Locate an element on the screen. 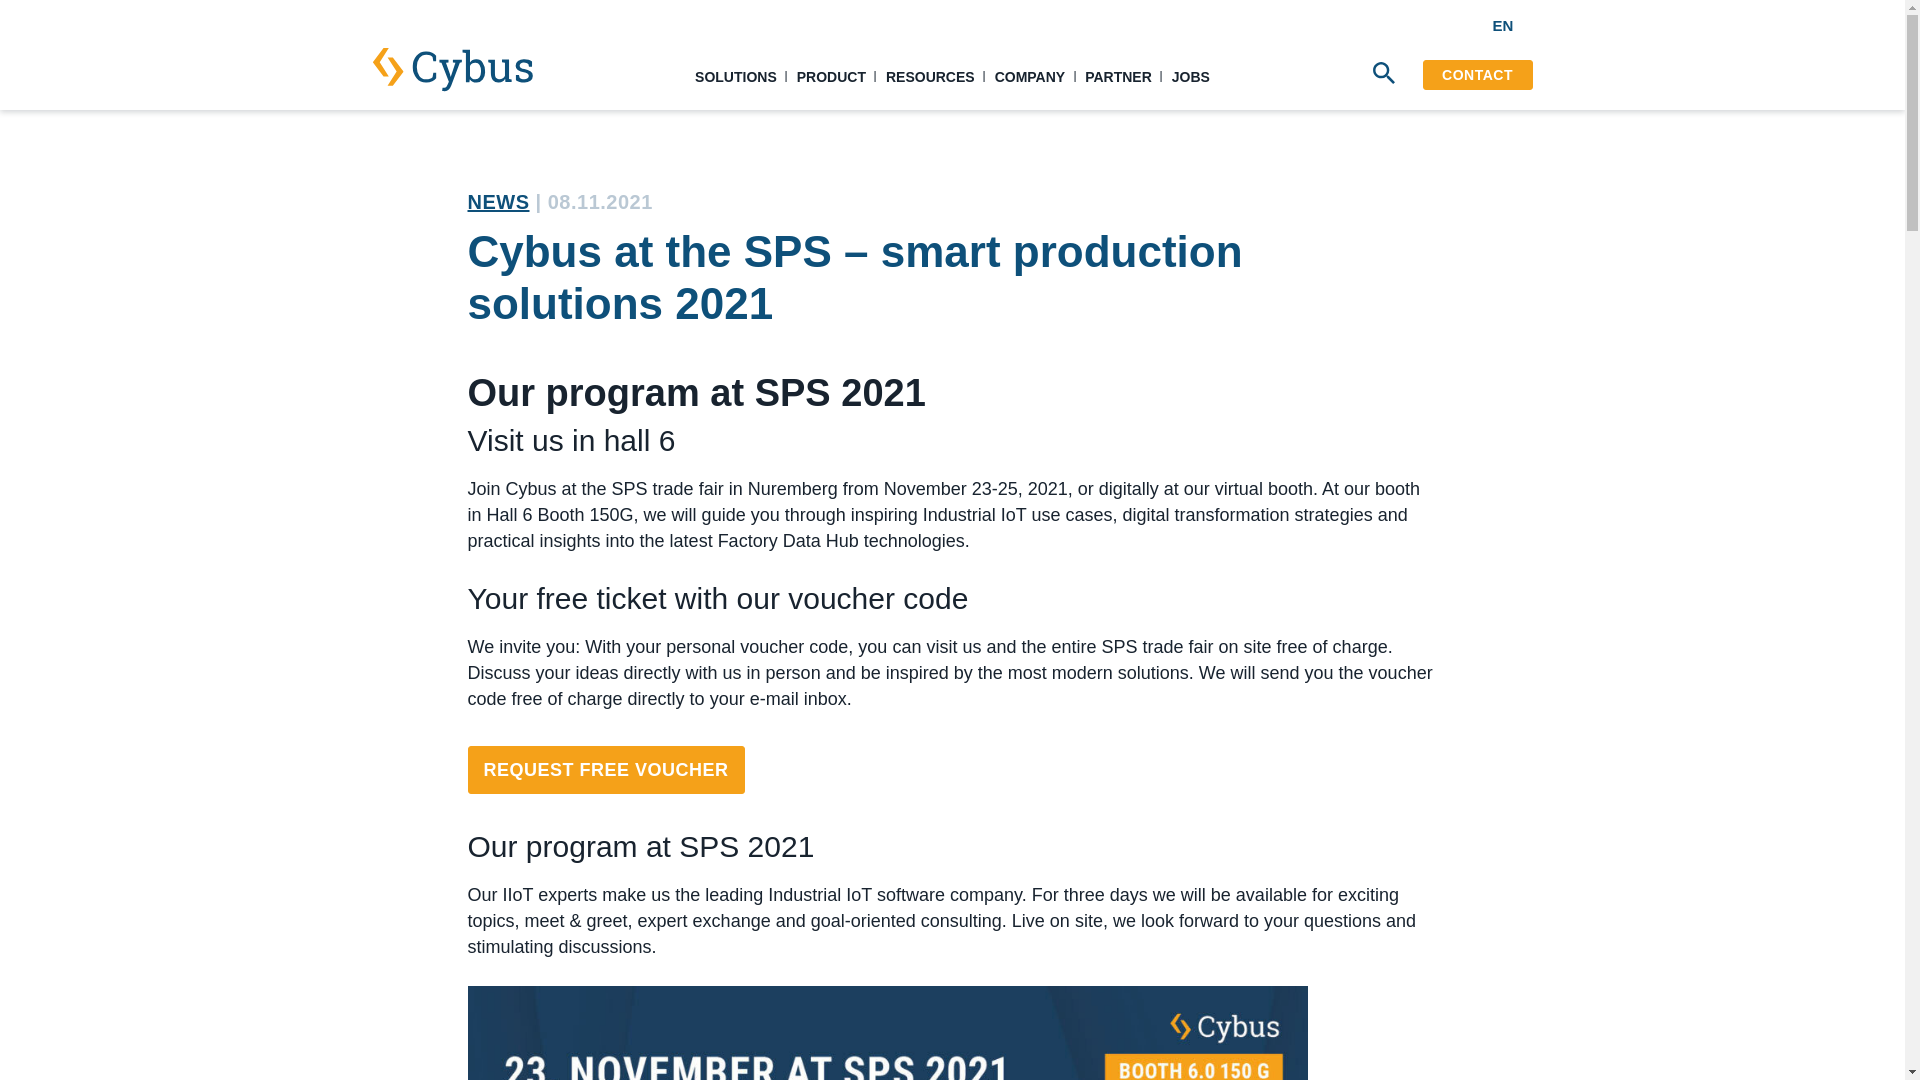 The width and height of the screenshot is (1920, 1080). PRODUCT is located at coordinates (831, 77).